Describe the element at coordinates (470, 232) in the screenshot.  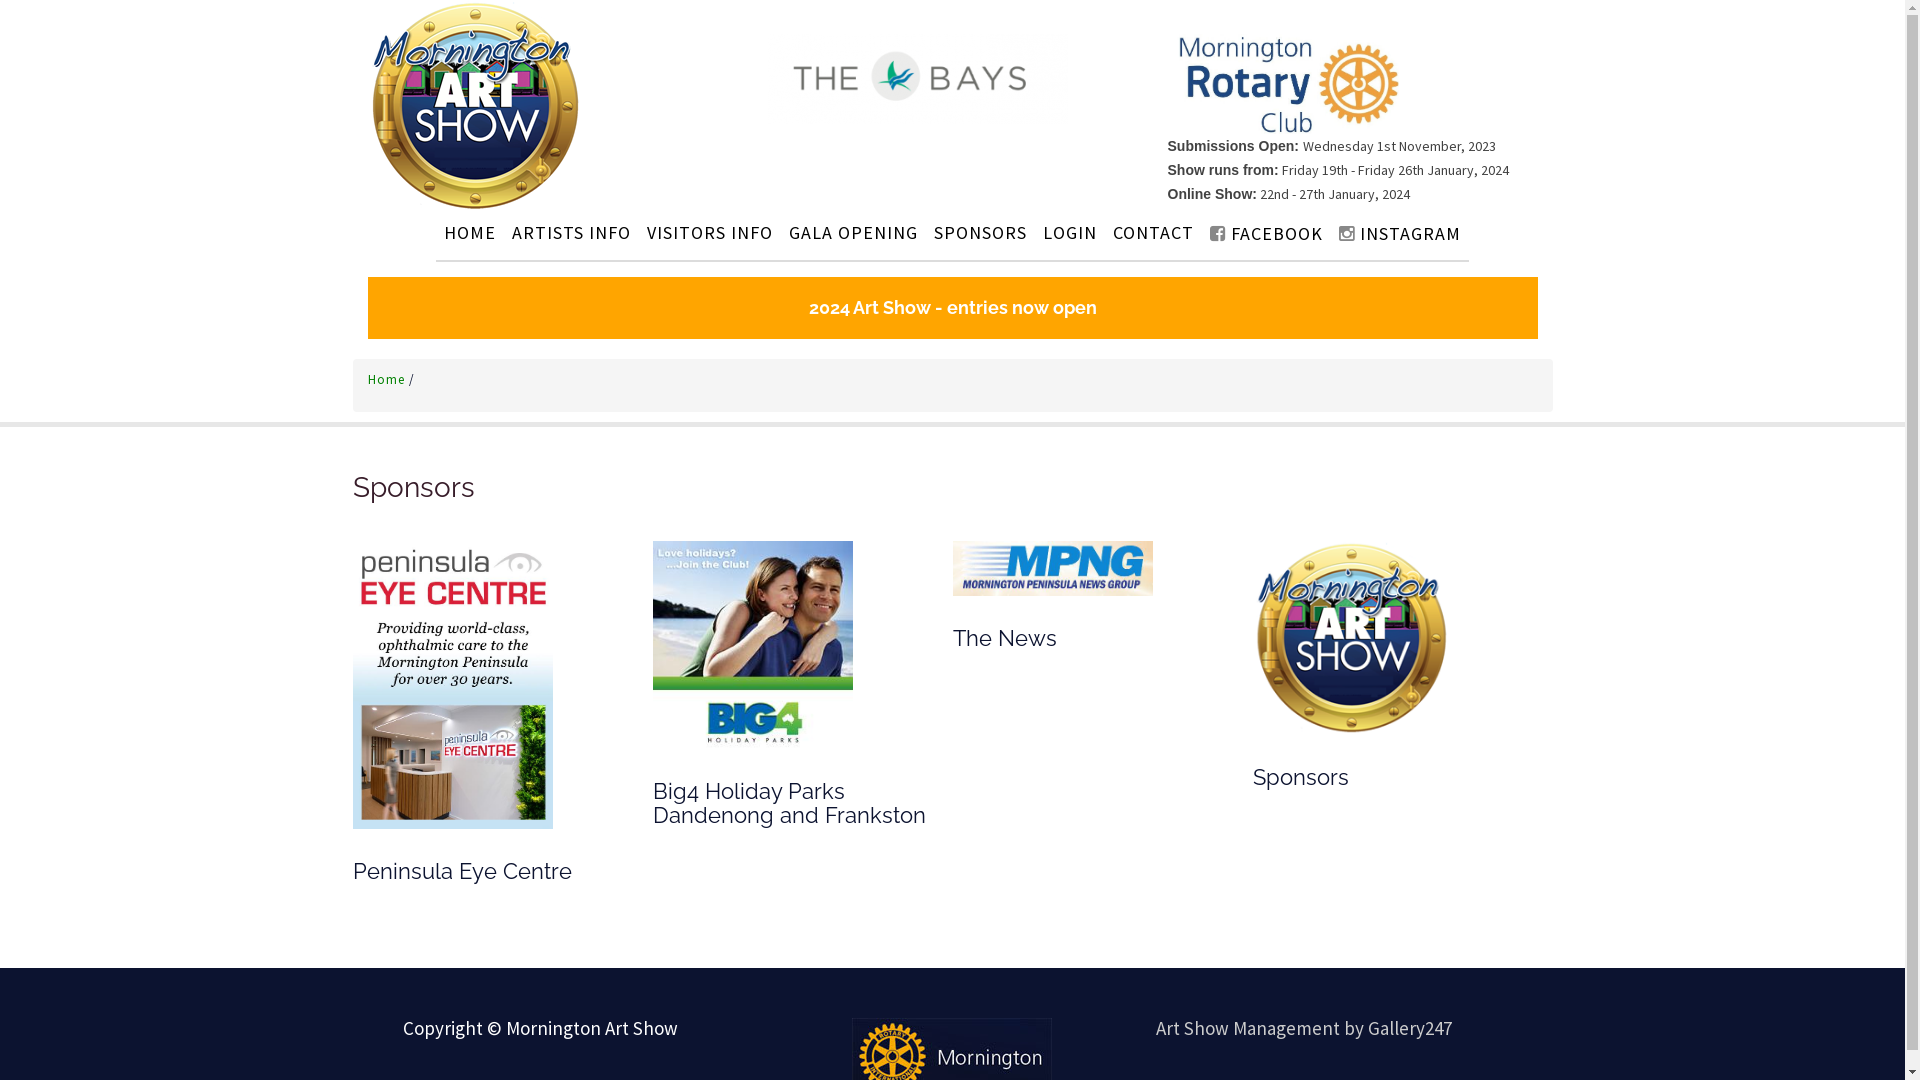
I see `HOME` at that location.